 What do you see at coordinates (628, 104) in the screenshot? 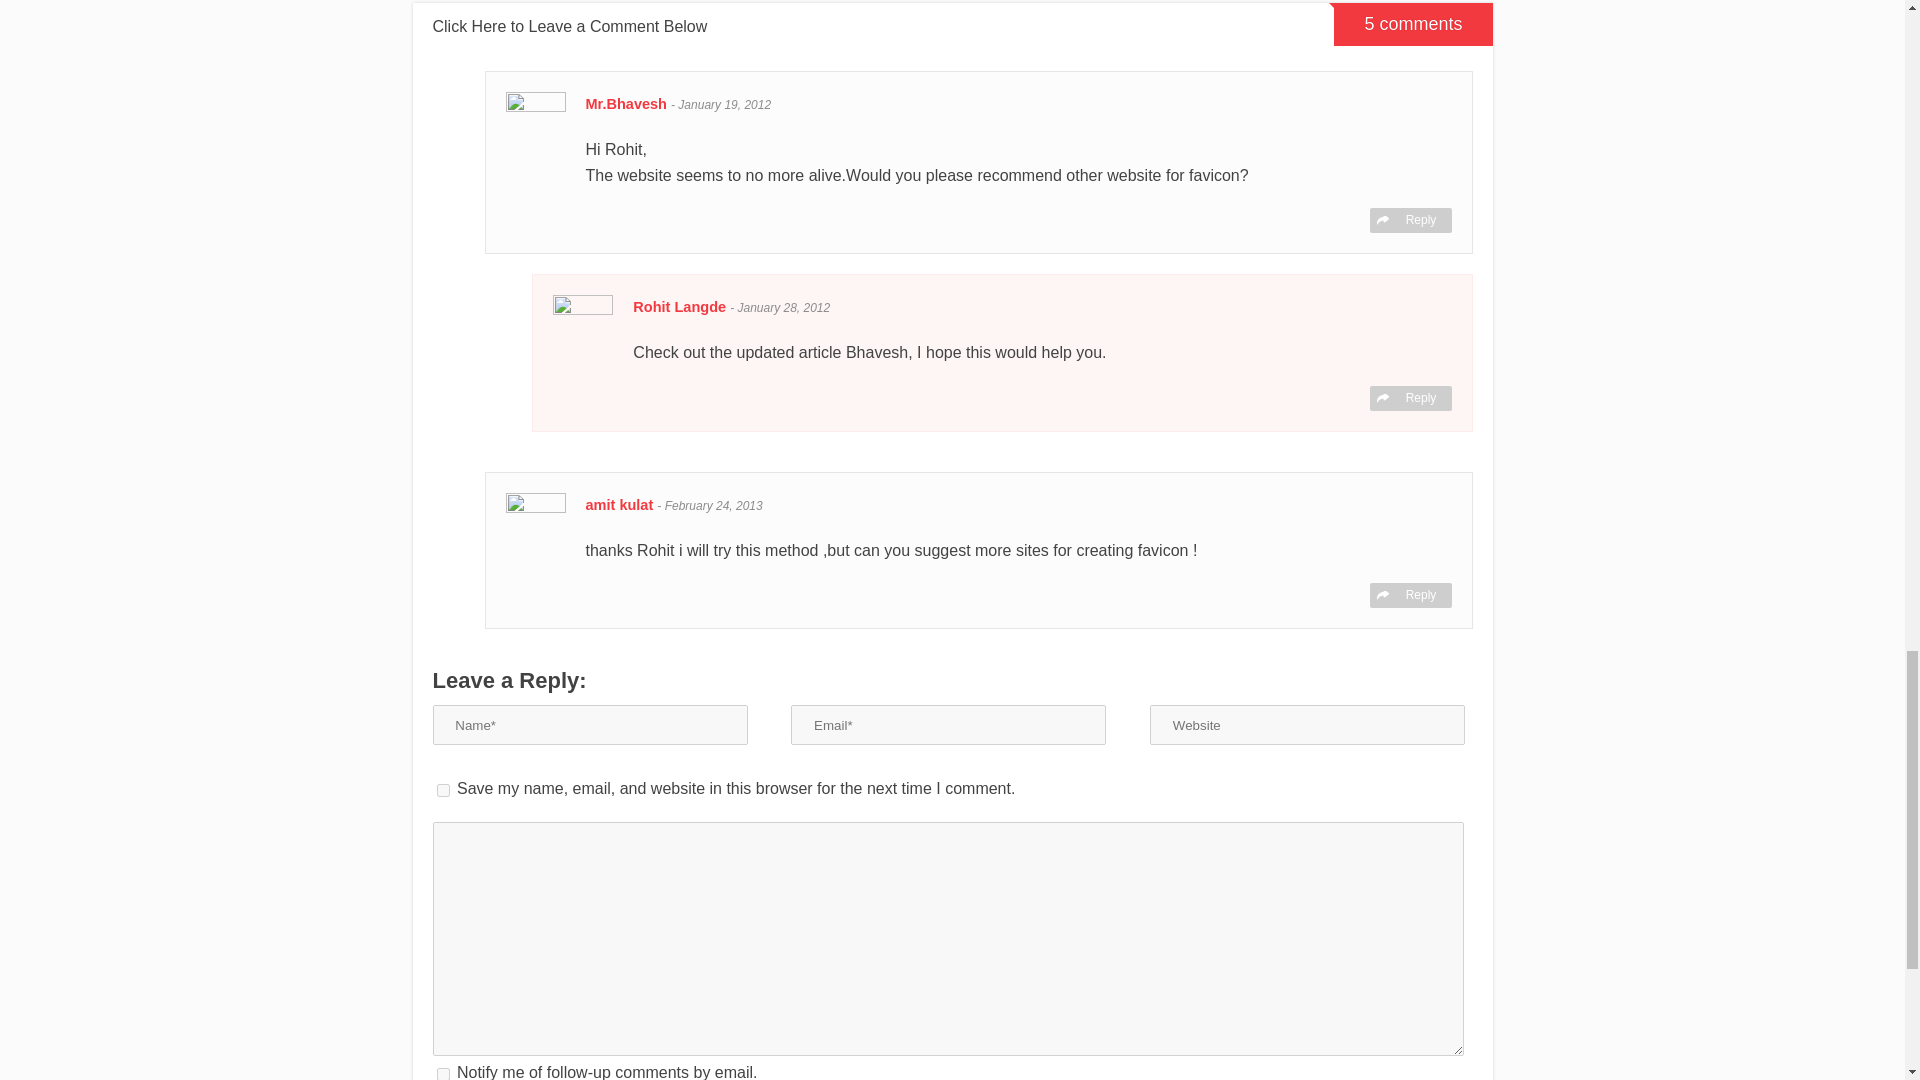
I see `Mr.Bhavesh` at bounding box center [628, 104].